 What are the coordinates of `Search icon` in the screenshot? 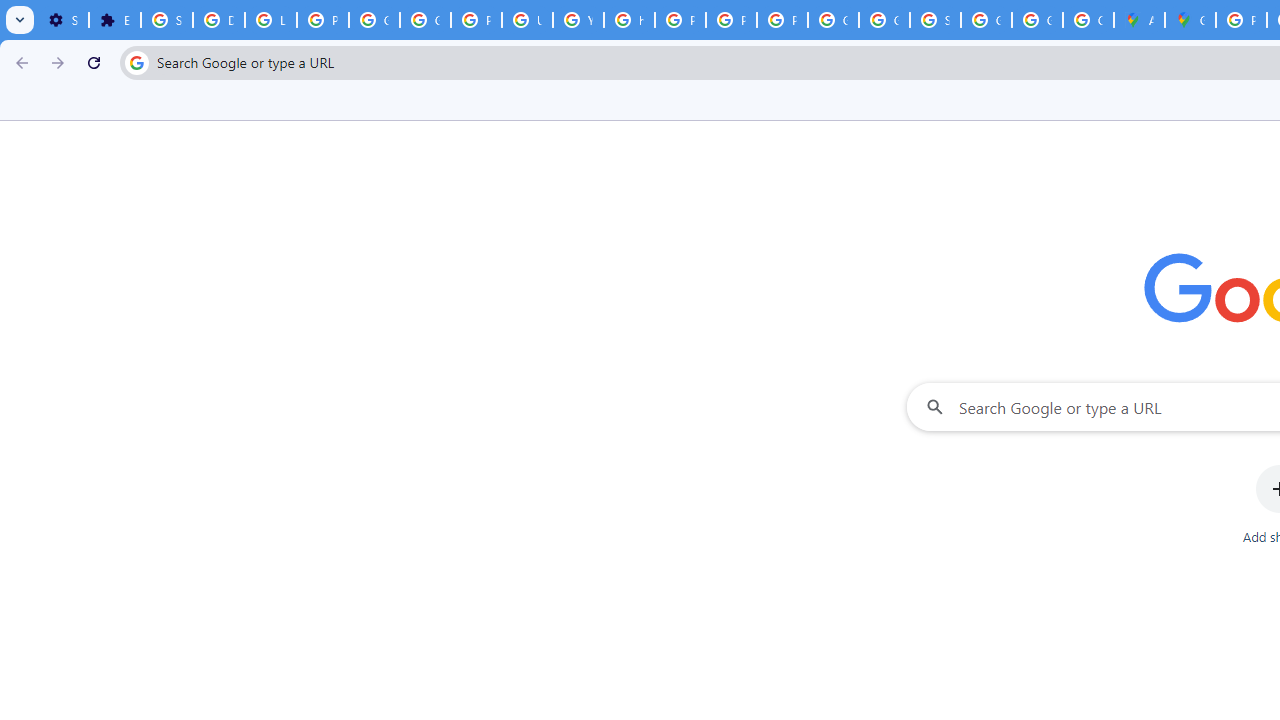 It's located at (136, 62).